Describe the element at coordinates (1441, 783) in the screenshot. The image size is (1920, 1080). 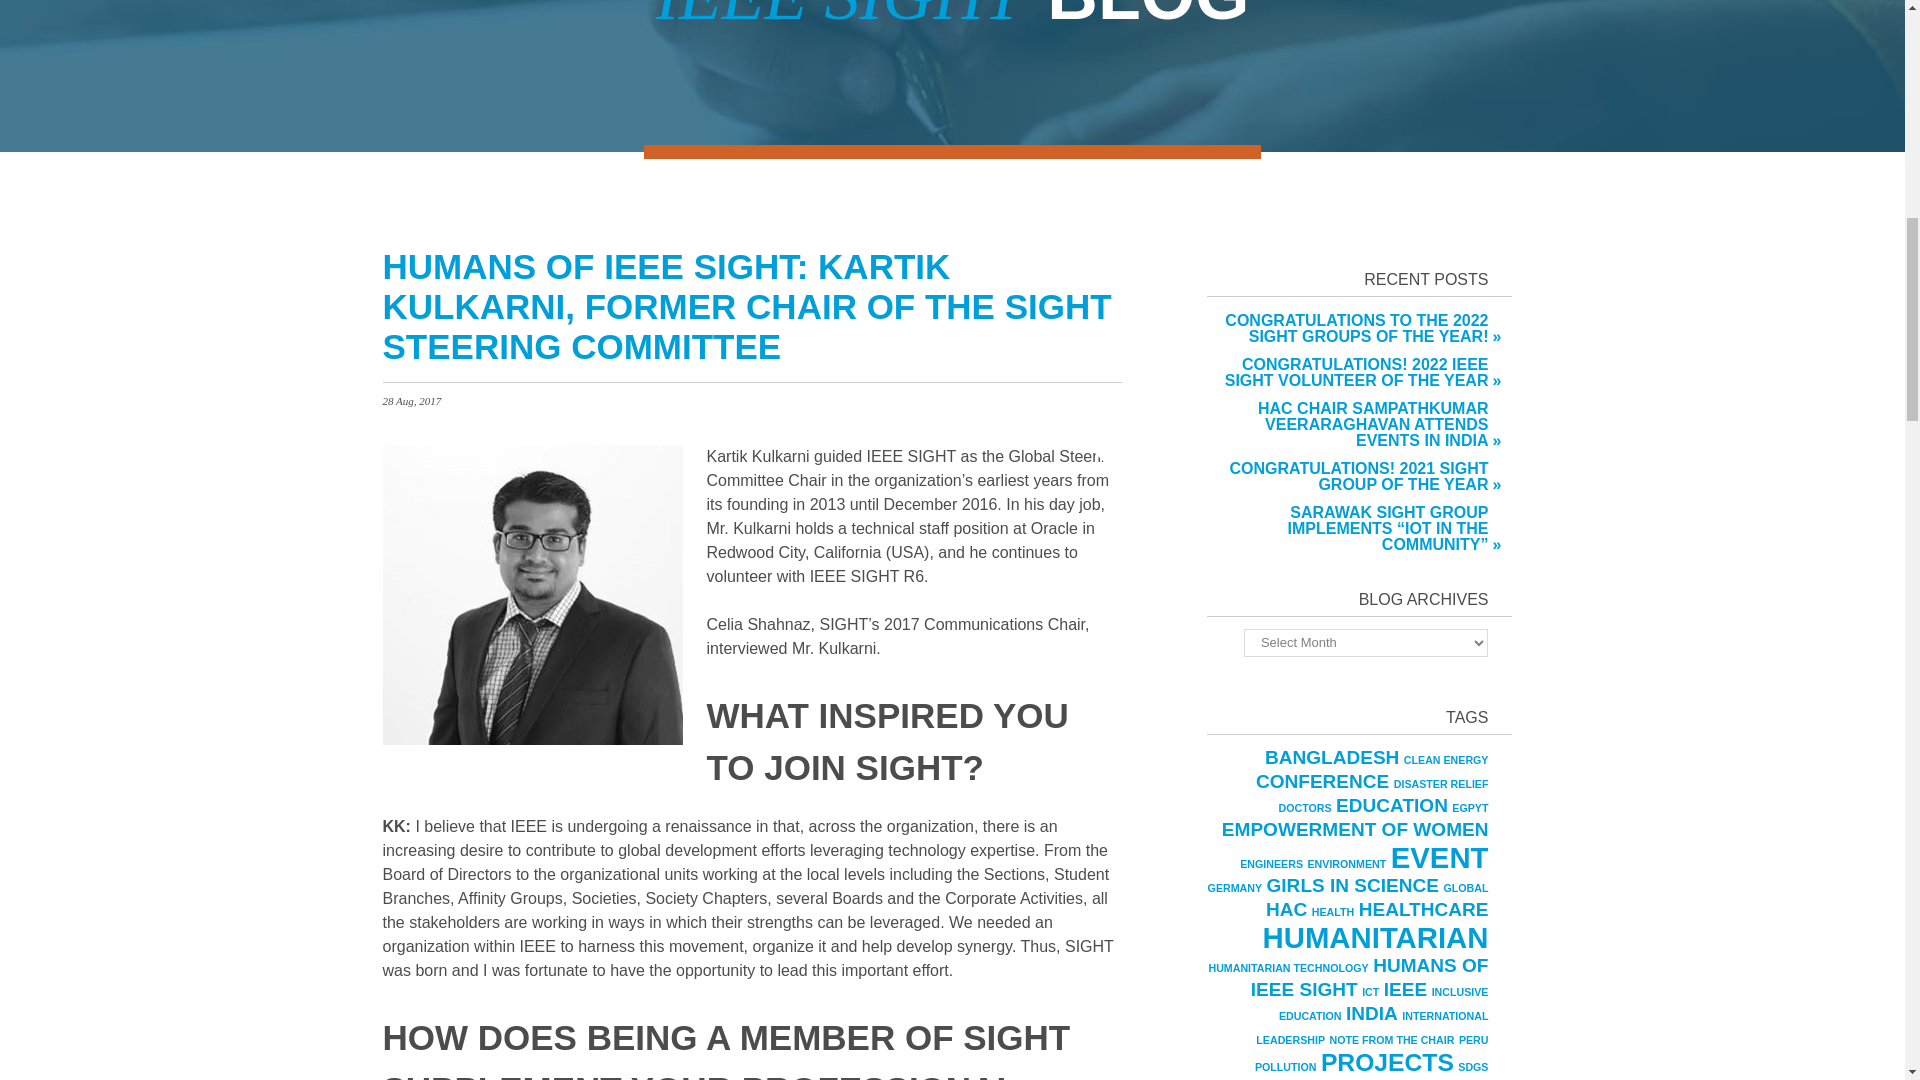
I see `DISASTER RELIEF` at that location.